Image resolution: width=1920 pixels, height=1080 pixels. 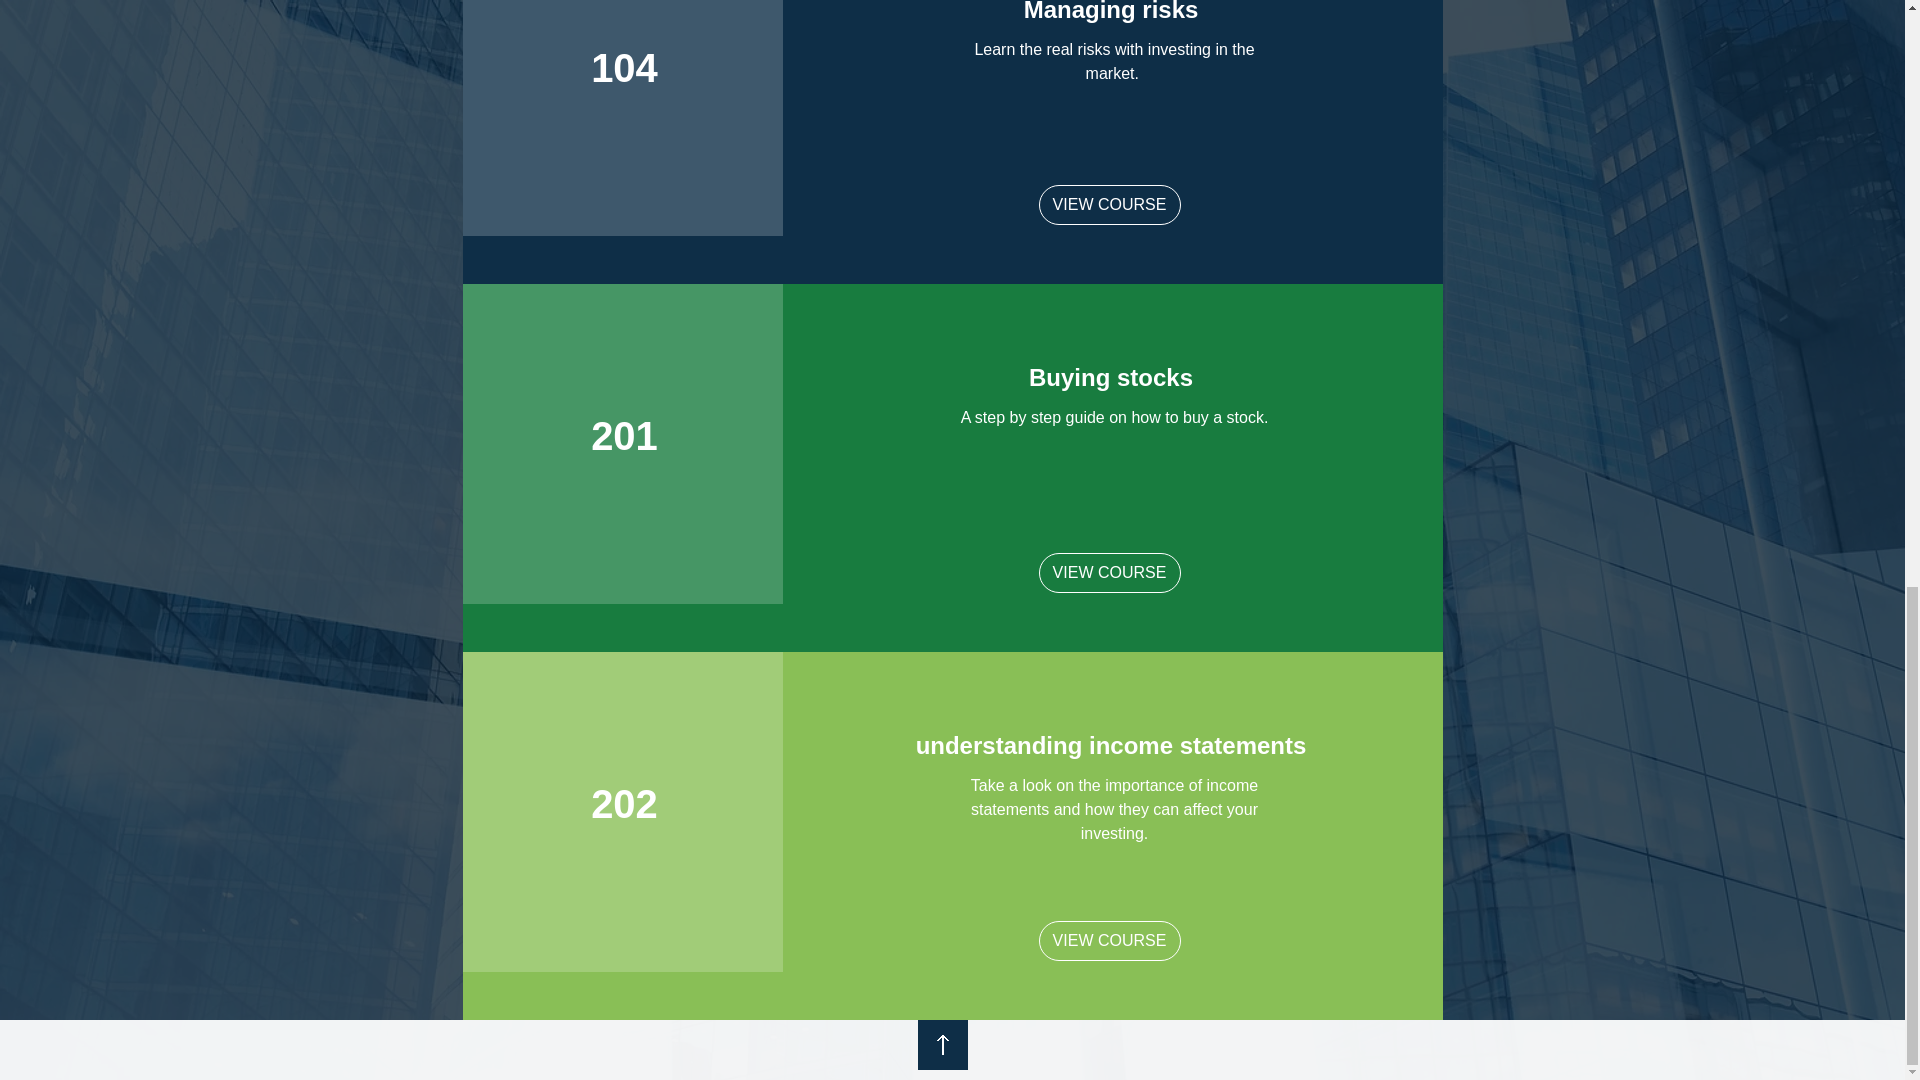 I want to click on VIEW COURSE, so click(x=1109, y=941).